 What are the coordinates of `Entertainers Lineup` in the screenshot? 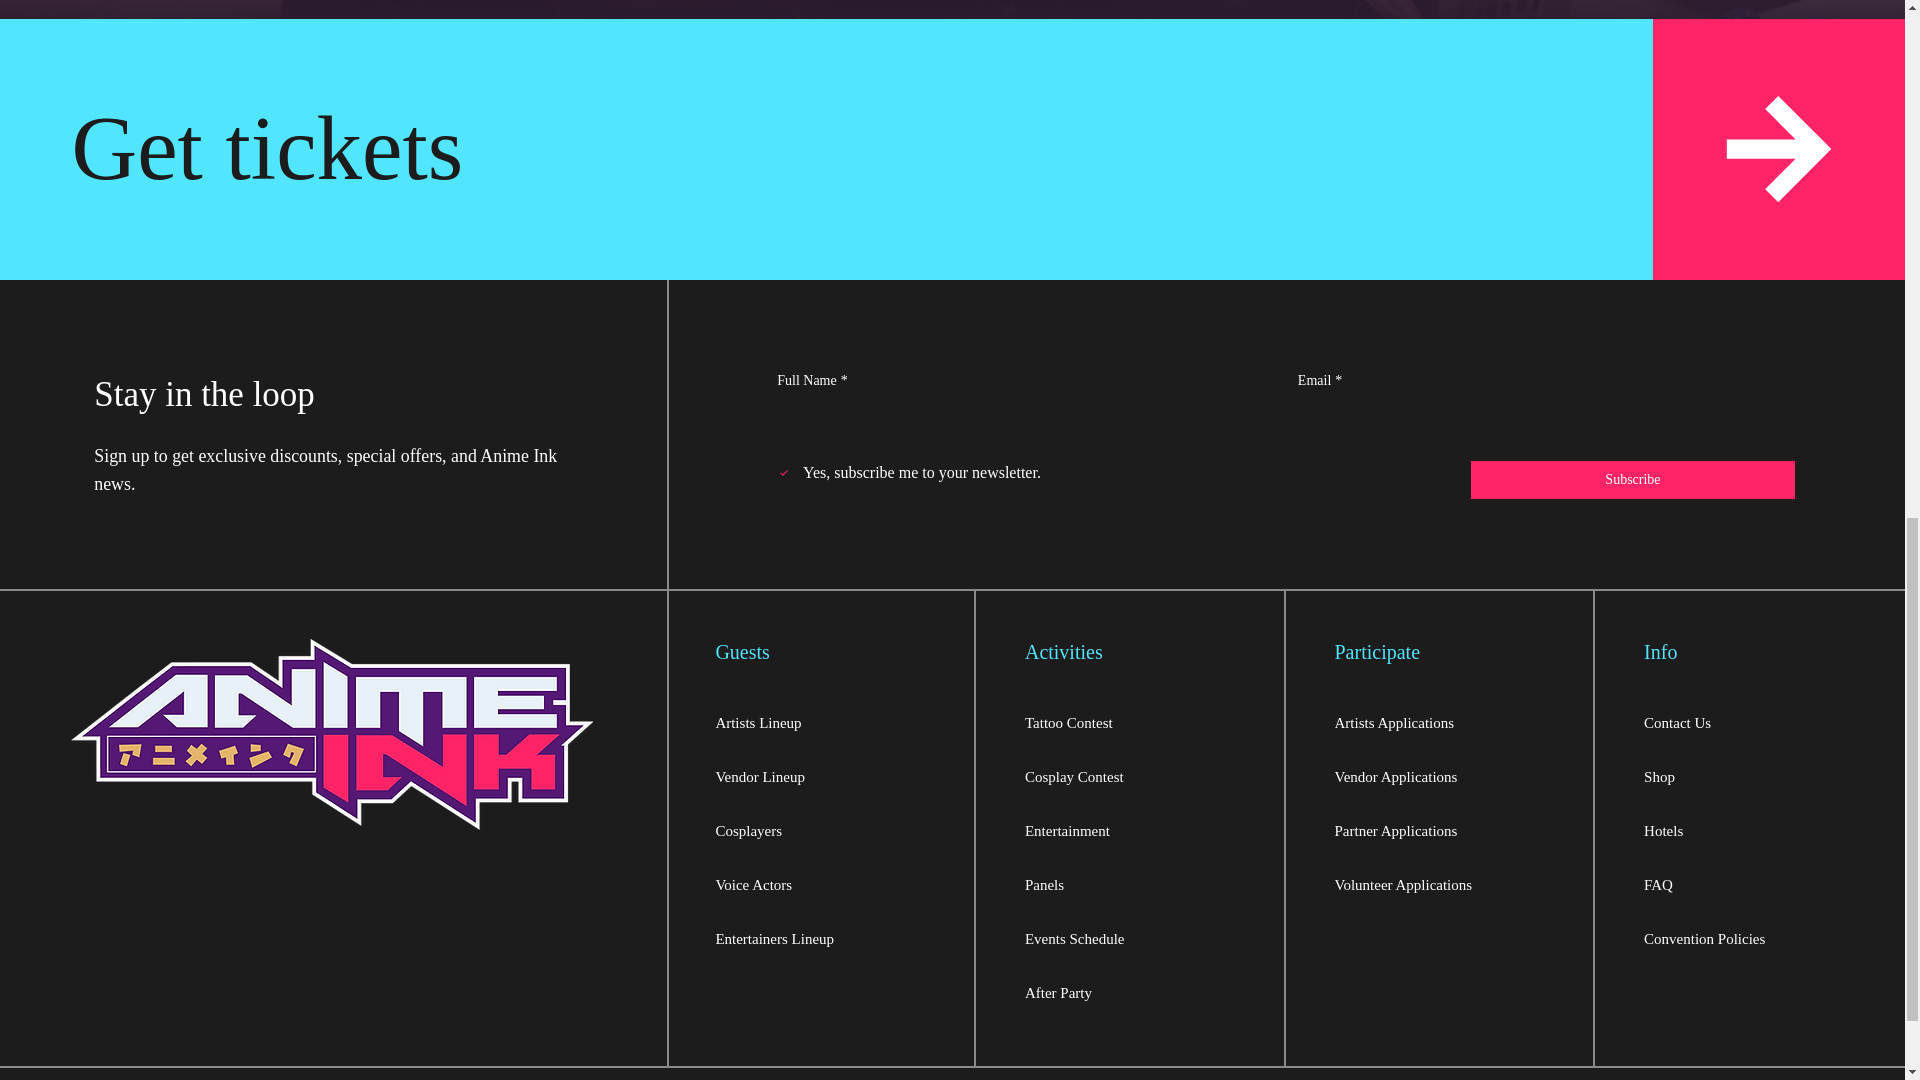 It's located at (822, 938).